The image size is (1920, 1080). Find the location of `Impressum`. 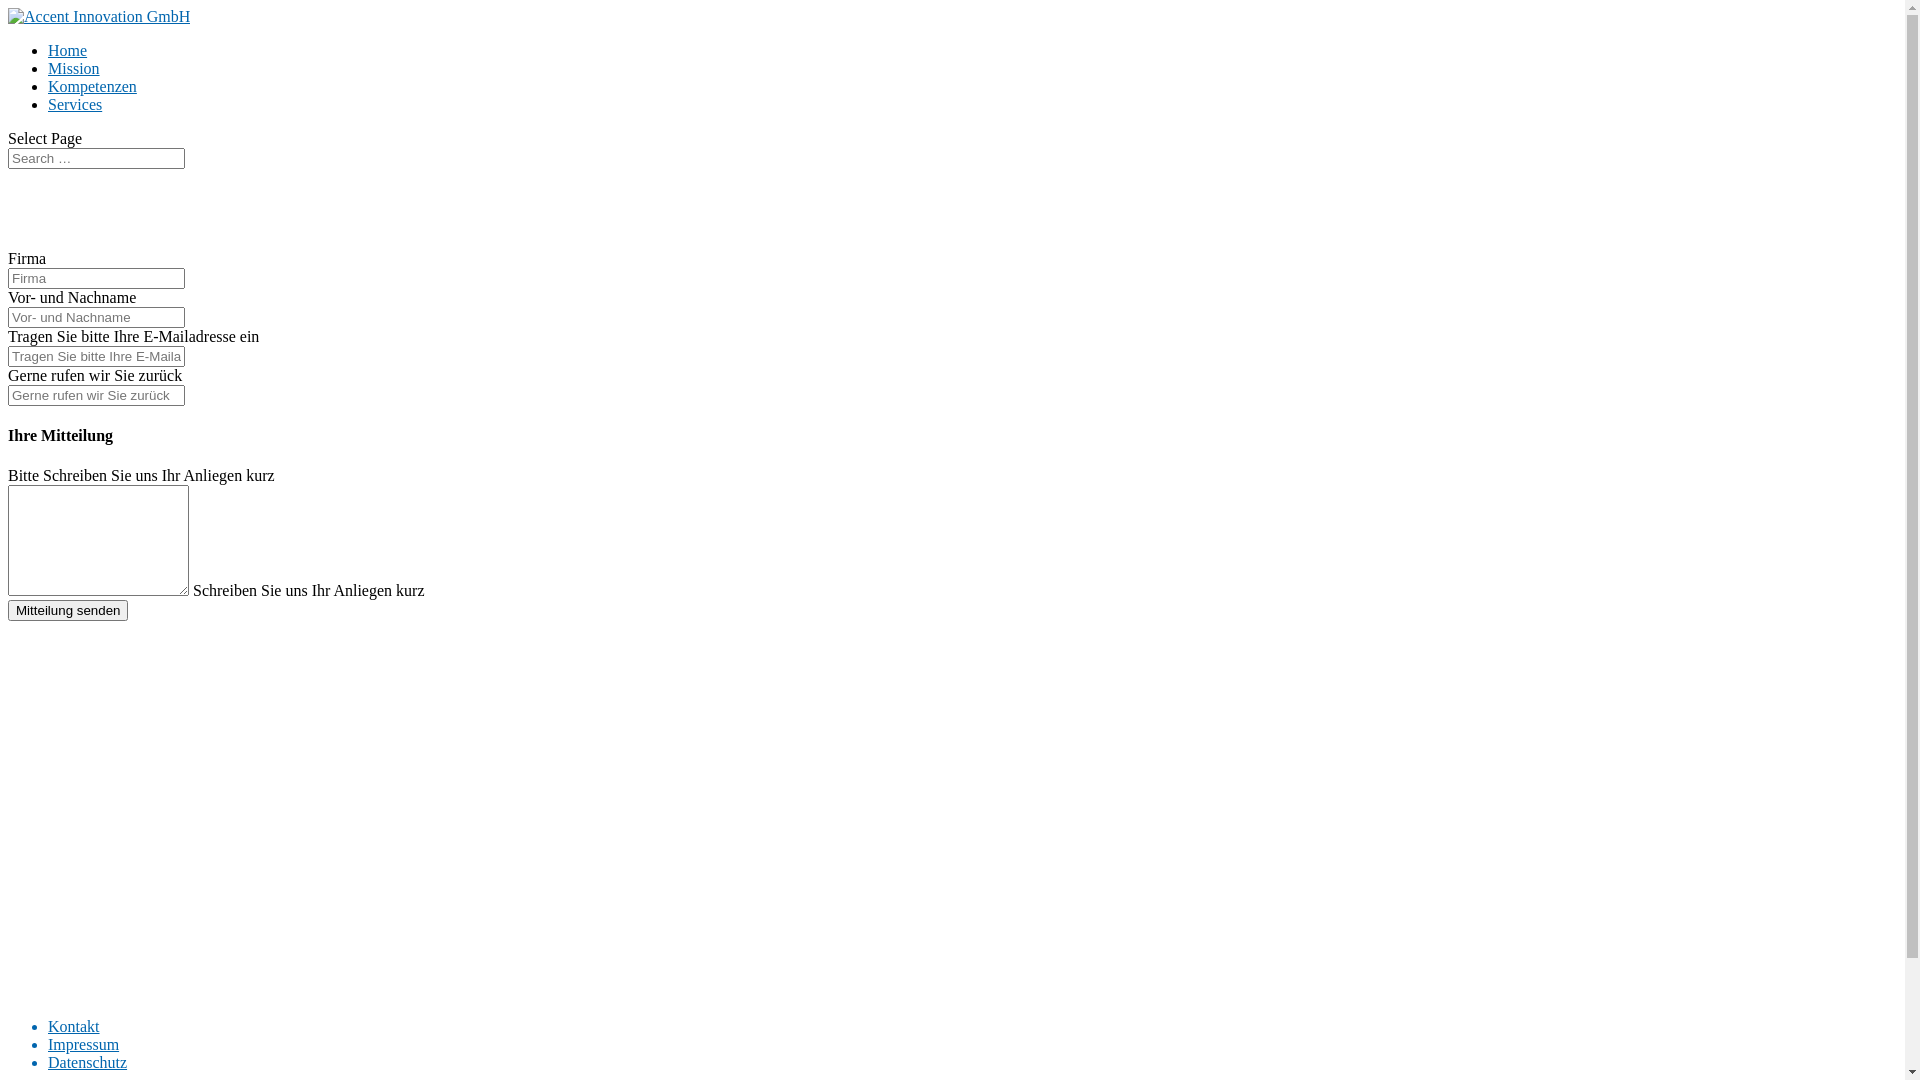

Impressum is located at coordinates (84, 1044).